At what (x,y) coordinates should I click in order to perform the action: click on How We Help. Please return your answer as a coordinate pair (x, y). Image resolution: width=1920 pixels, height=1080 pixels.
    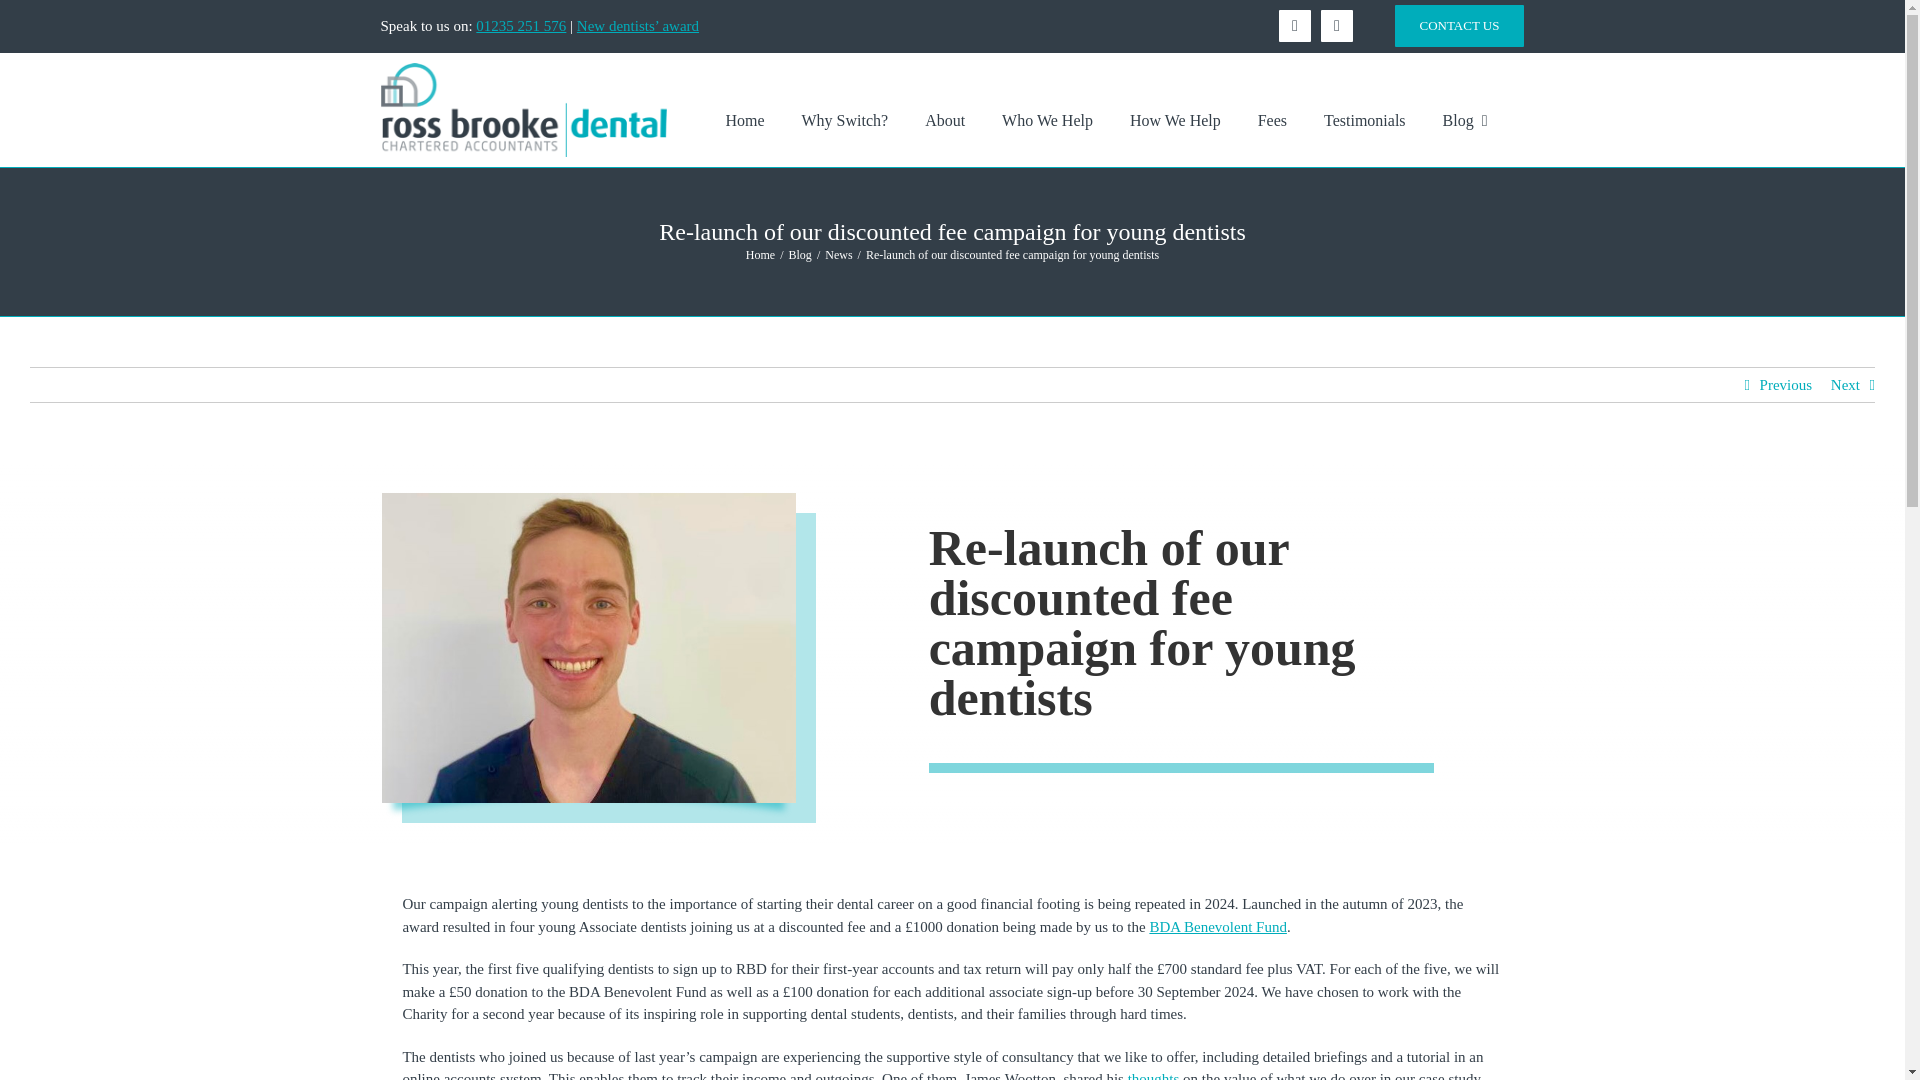
    Looking at the image, I should click on (1176, 120).